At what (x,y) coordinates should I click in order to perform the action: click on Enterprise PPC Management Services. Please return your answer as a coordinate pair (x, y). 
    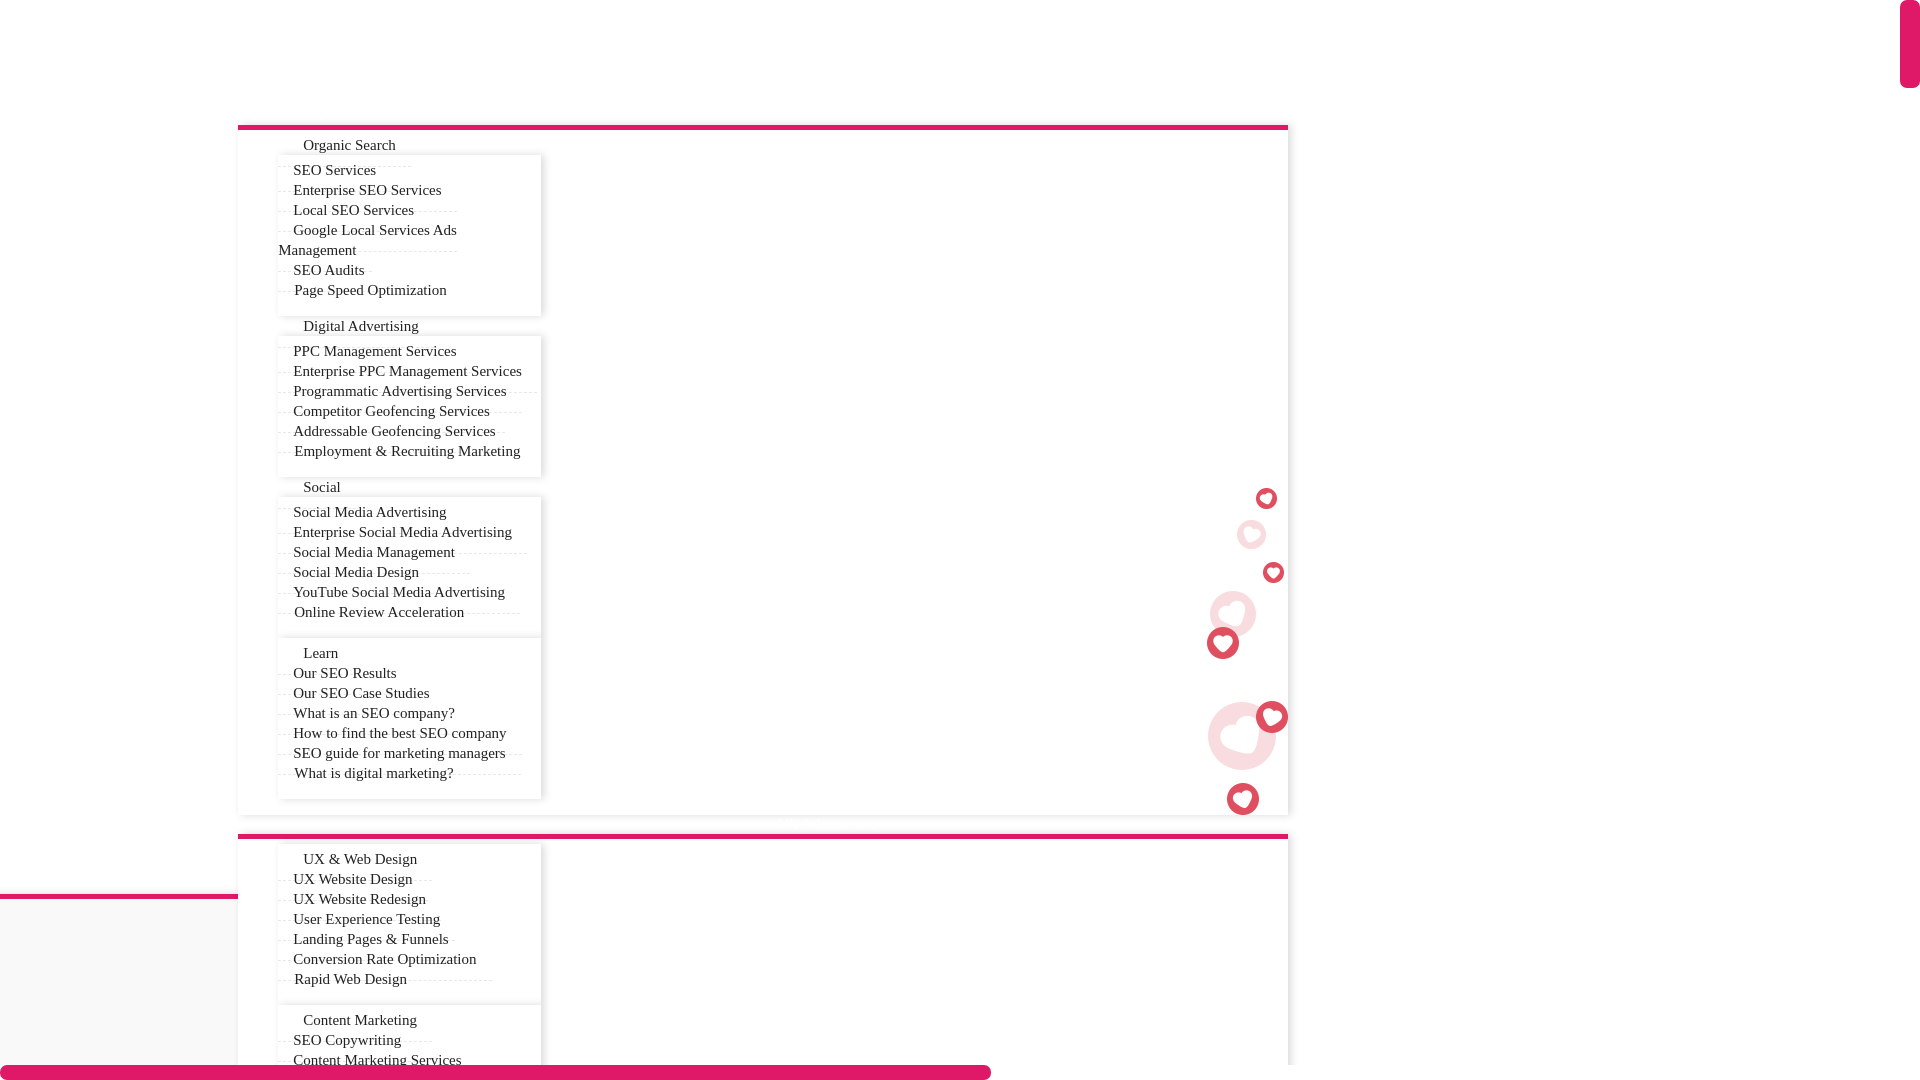
    Looking at the image, I should click on (408, 372).